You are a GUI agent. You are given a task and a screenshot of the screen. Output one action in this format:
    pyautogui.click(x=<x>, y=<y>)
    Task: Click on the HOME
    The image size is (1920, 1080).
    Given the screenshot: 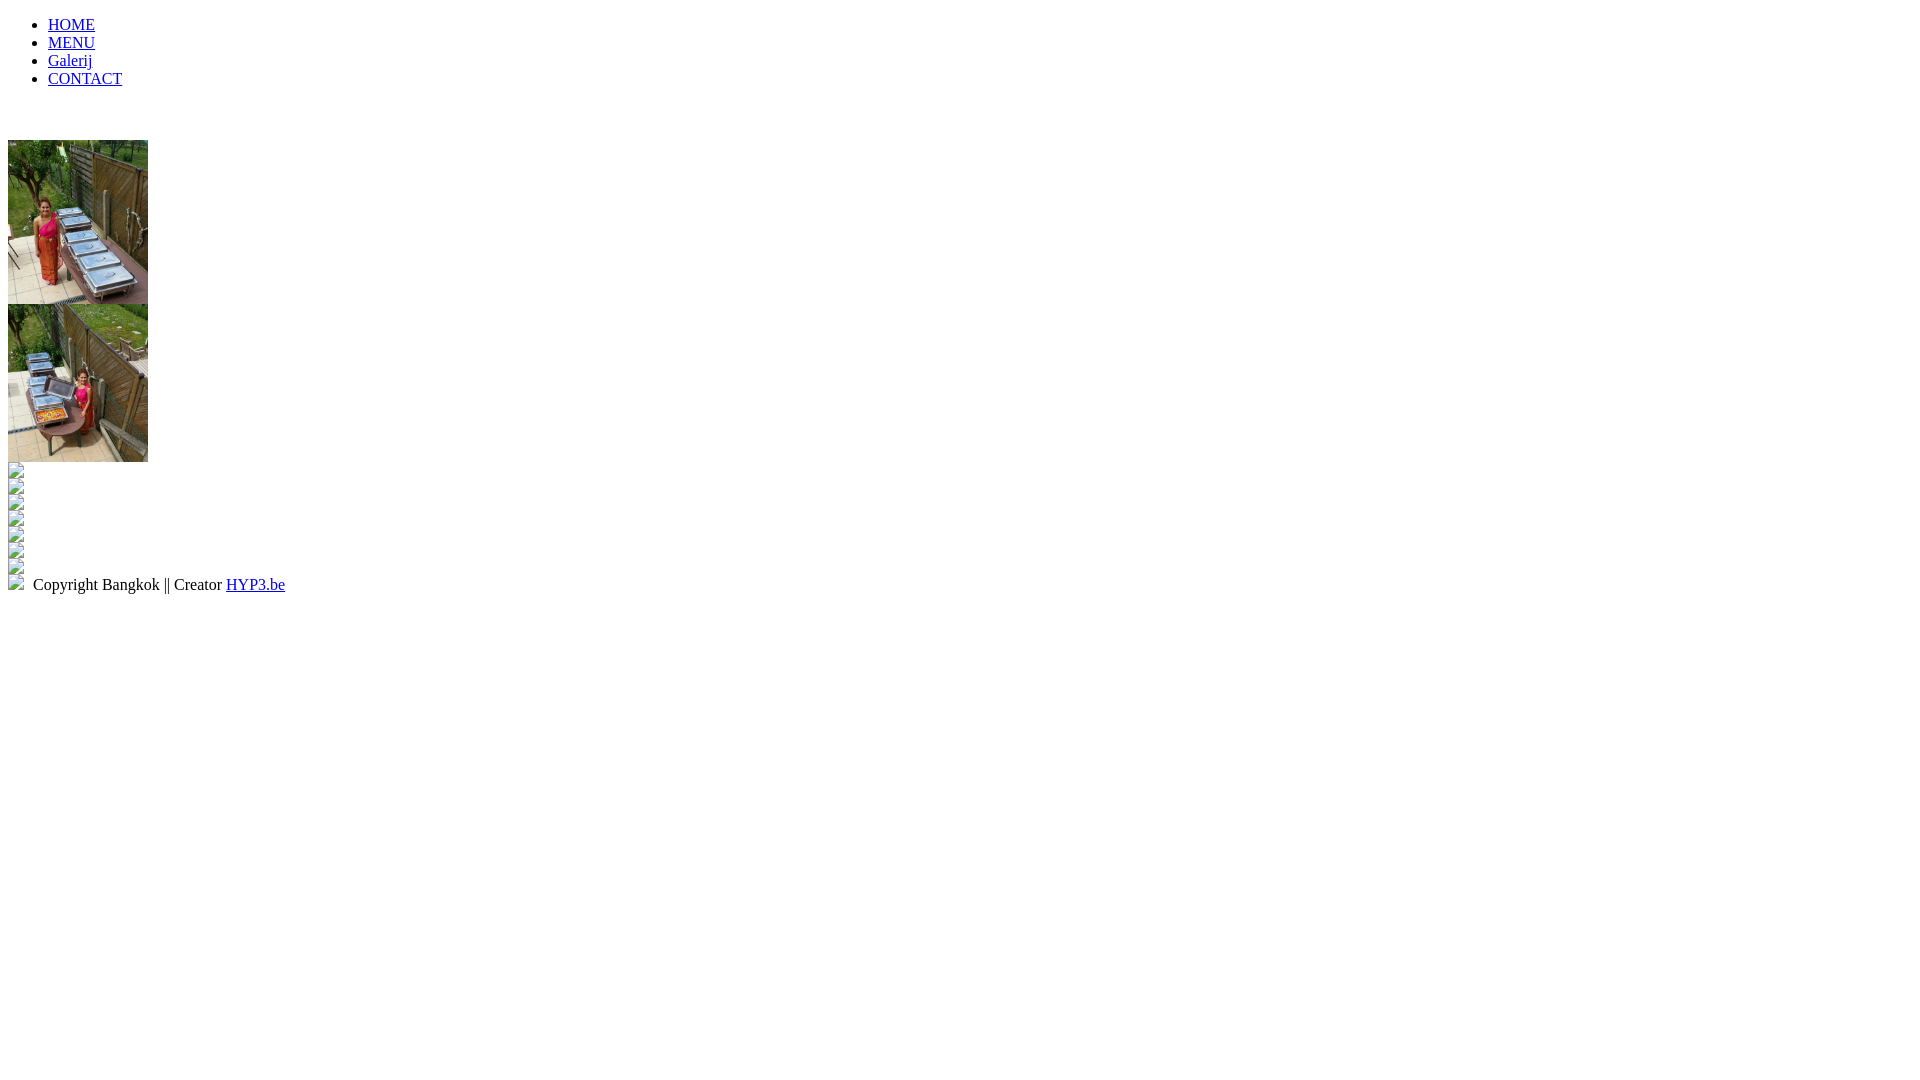 What is the action you would take?
    pyautogui.click(x=72, y=24)
    